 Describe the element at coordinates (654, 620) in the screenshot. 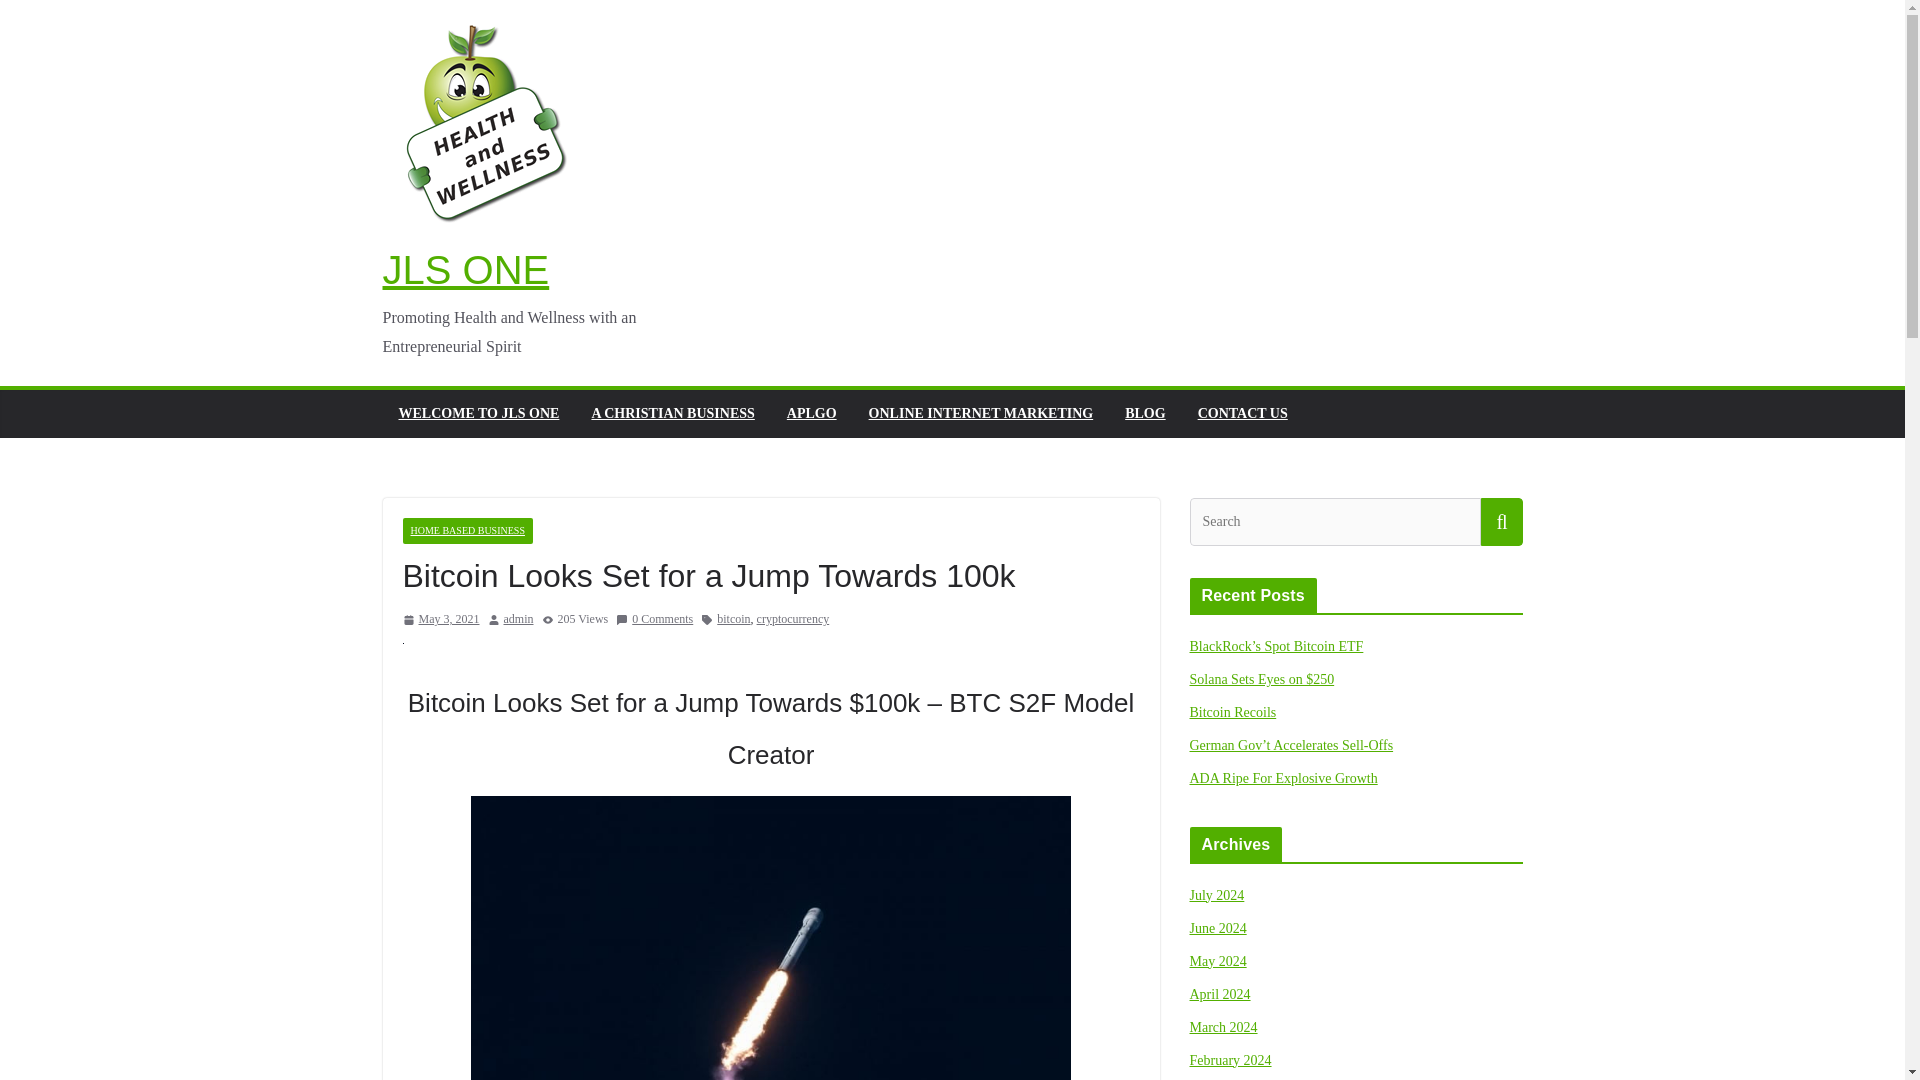

I see `0 Comments` at that location.